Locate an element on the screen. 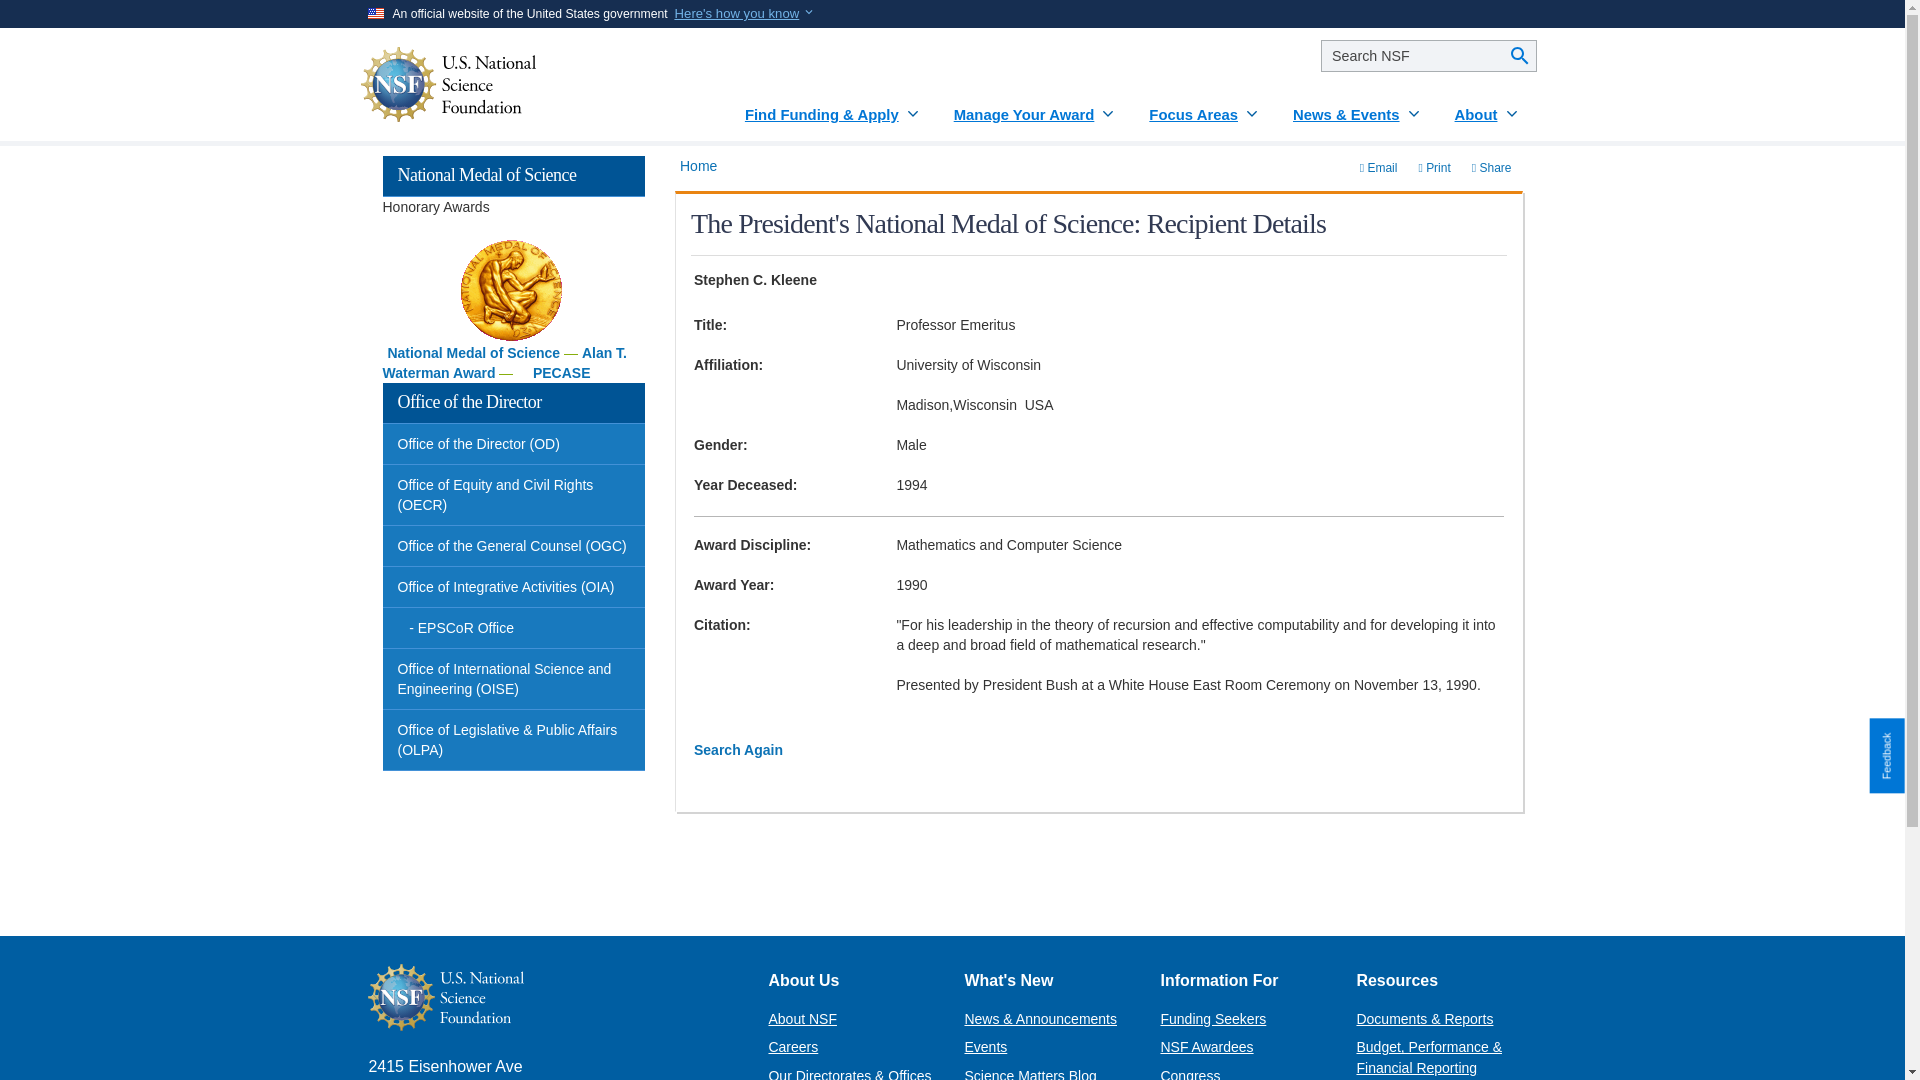 This screenshot has height=1080, width=1920. PECASE is located at coordinates (562, 373).